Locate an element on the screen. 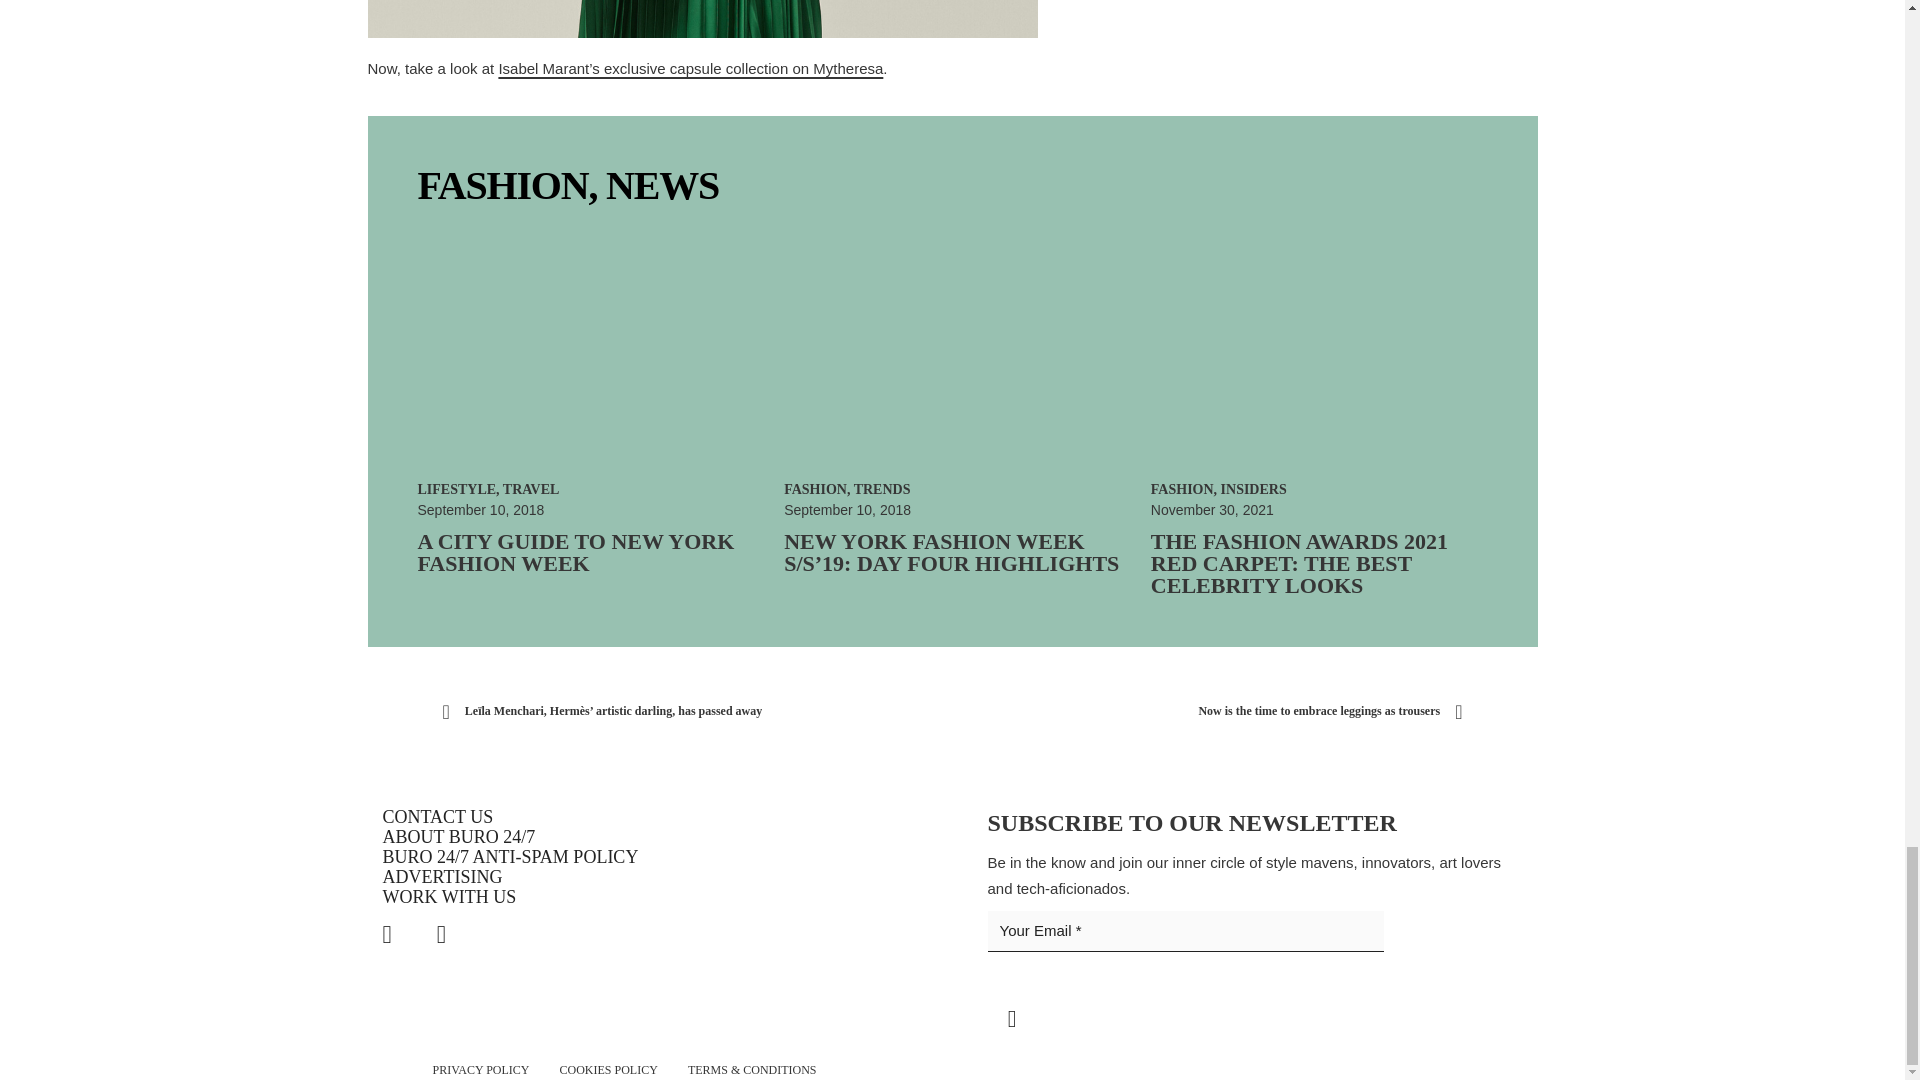  LIFESTYLE is located at coordinates (458, 488).